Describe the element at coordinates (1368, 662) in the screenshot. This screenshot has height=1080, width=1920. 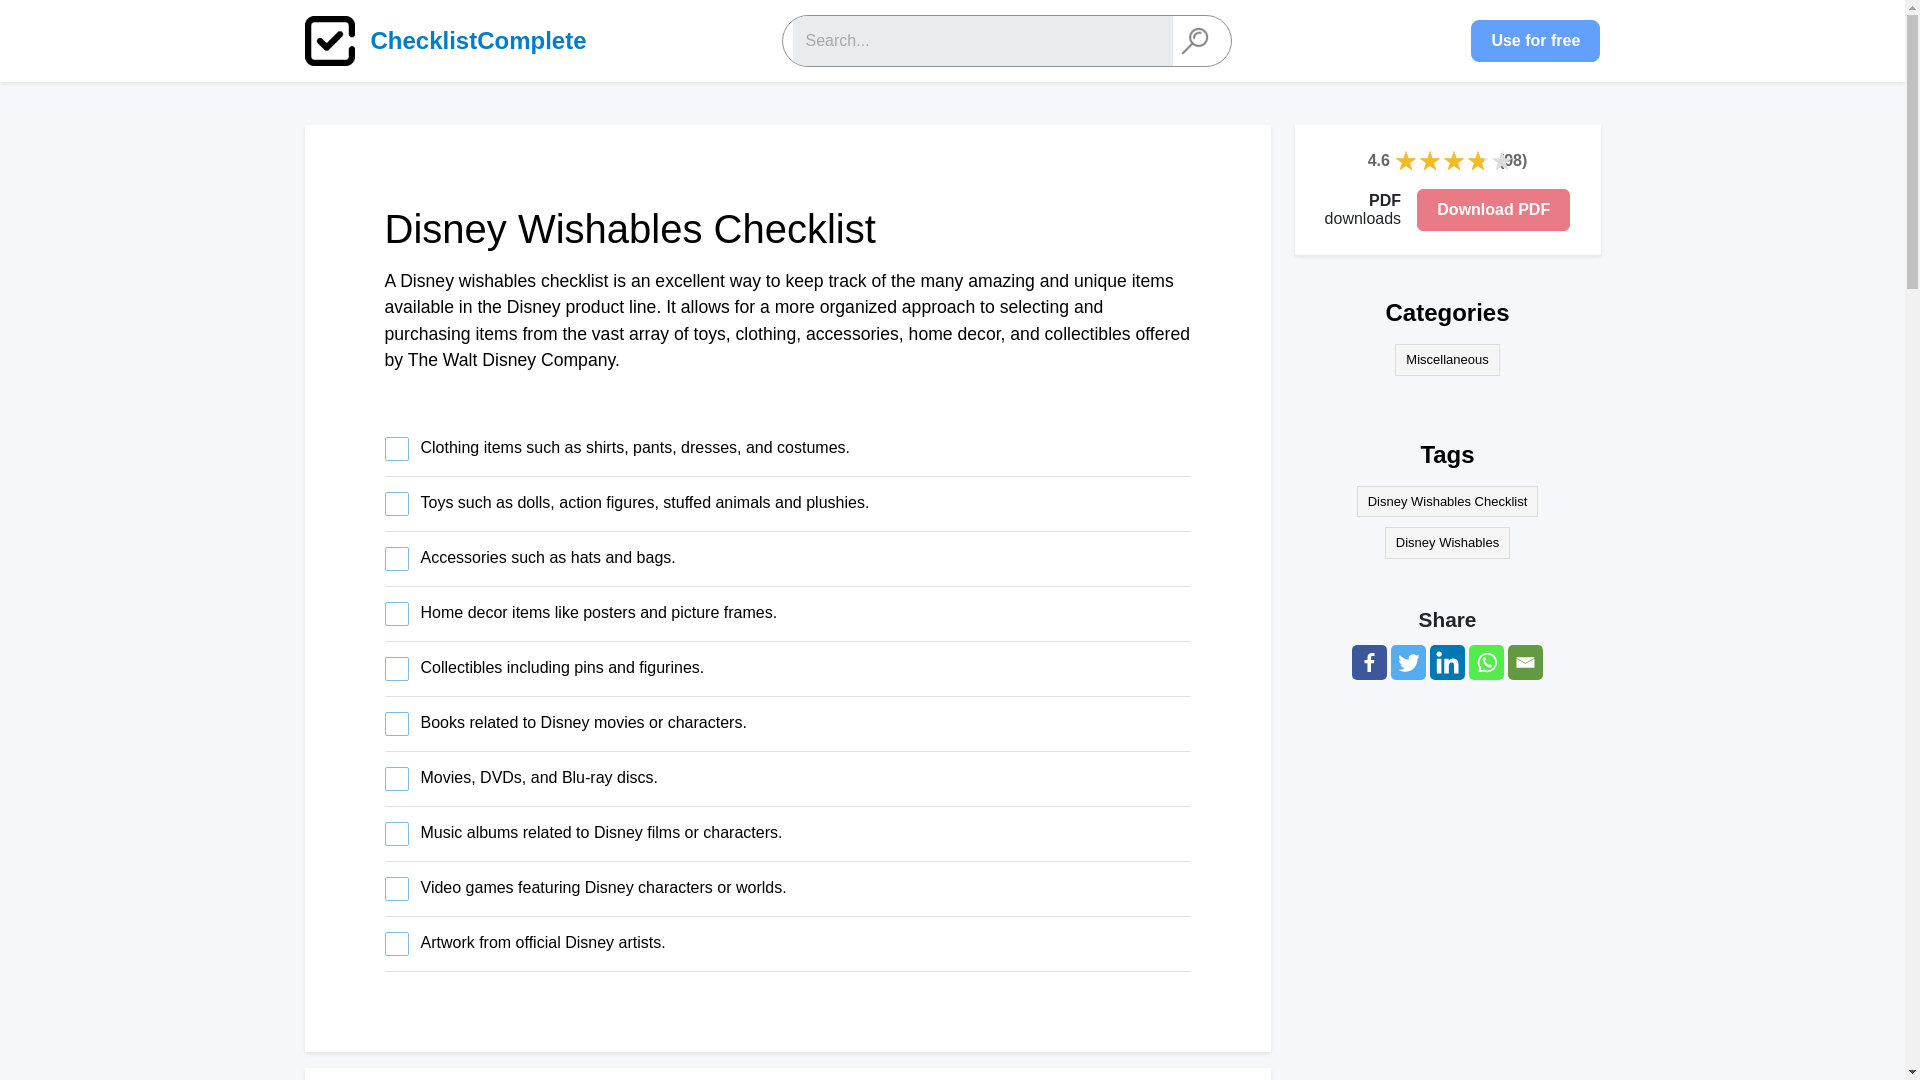
I see `Facebook` at that location.